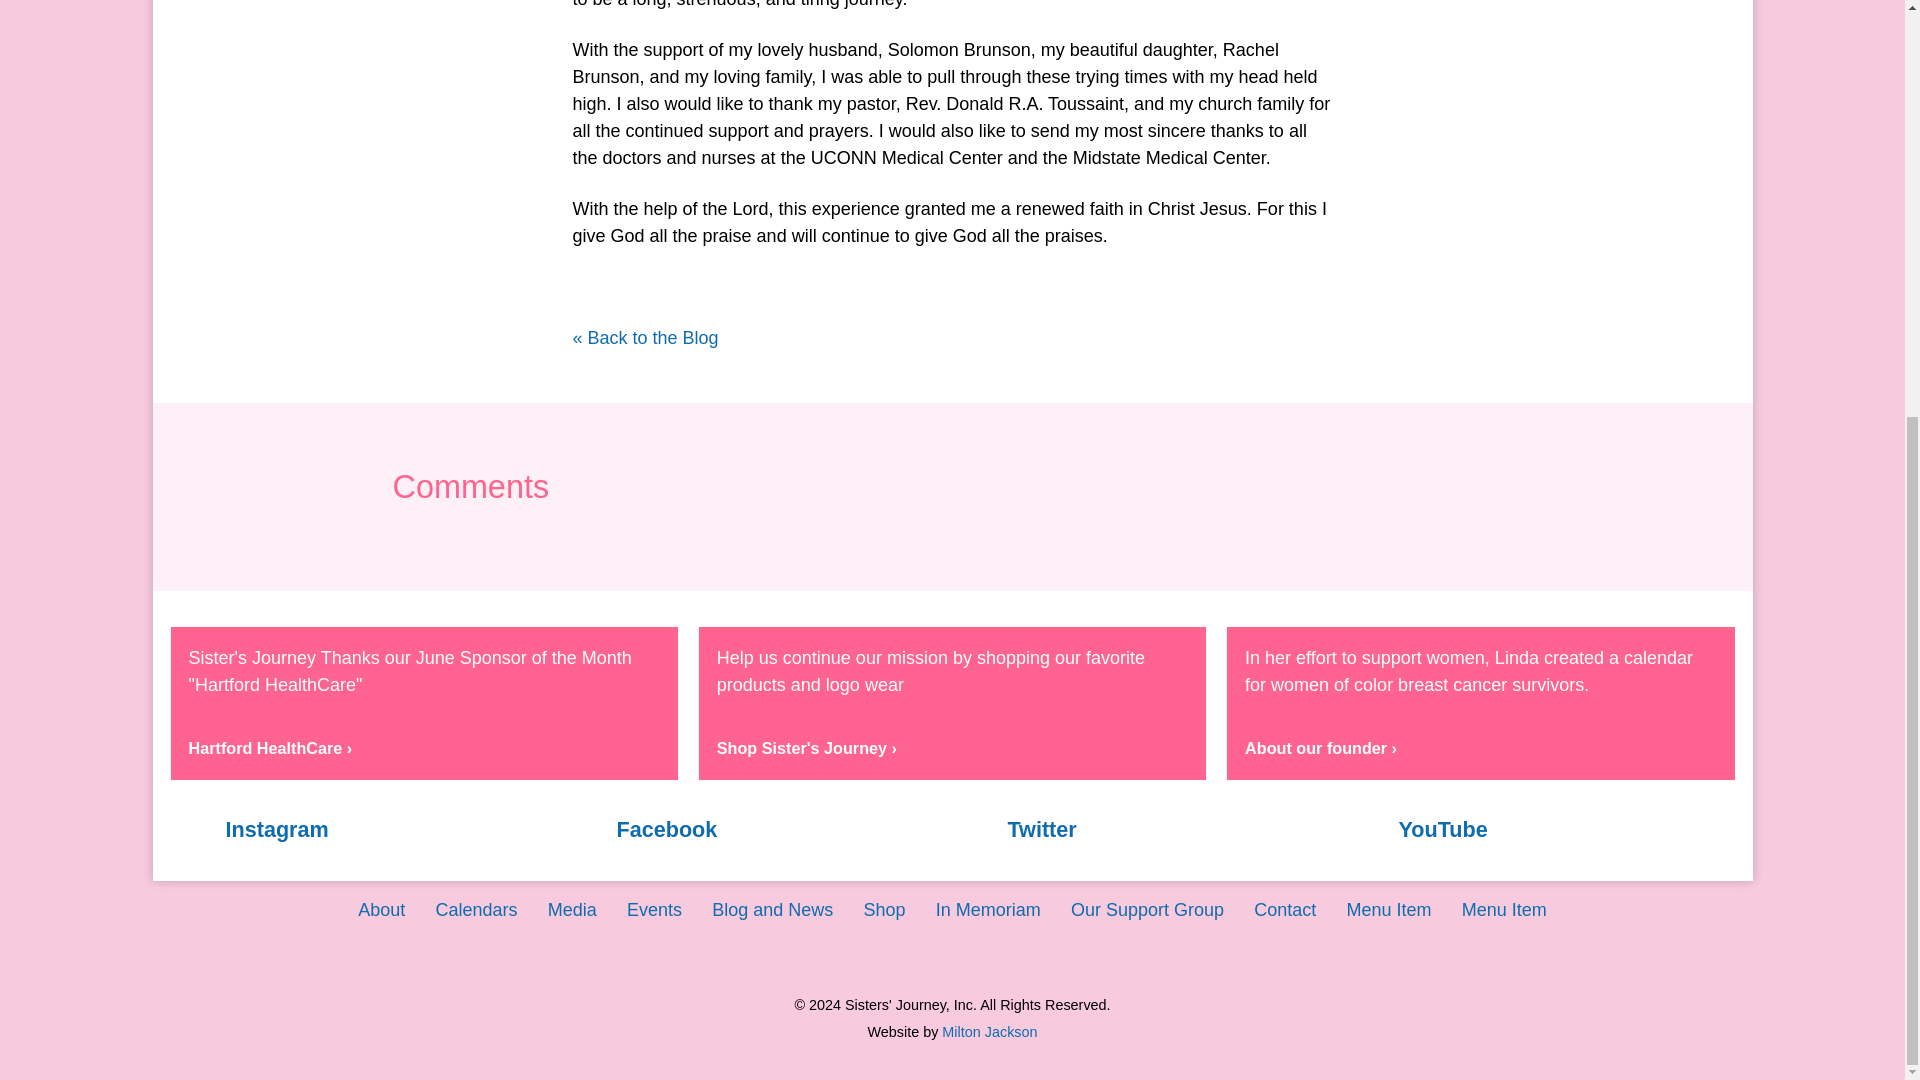 This screenshot has height=1080, width=1920. Describe the element at coordinates (365, 830) in the screenshot. I see `Instagram` at that location.